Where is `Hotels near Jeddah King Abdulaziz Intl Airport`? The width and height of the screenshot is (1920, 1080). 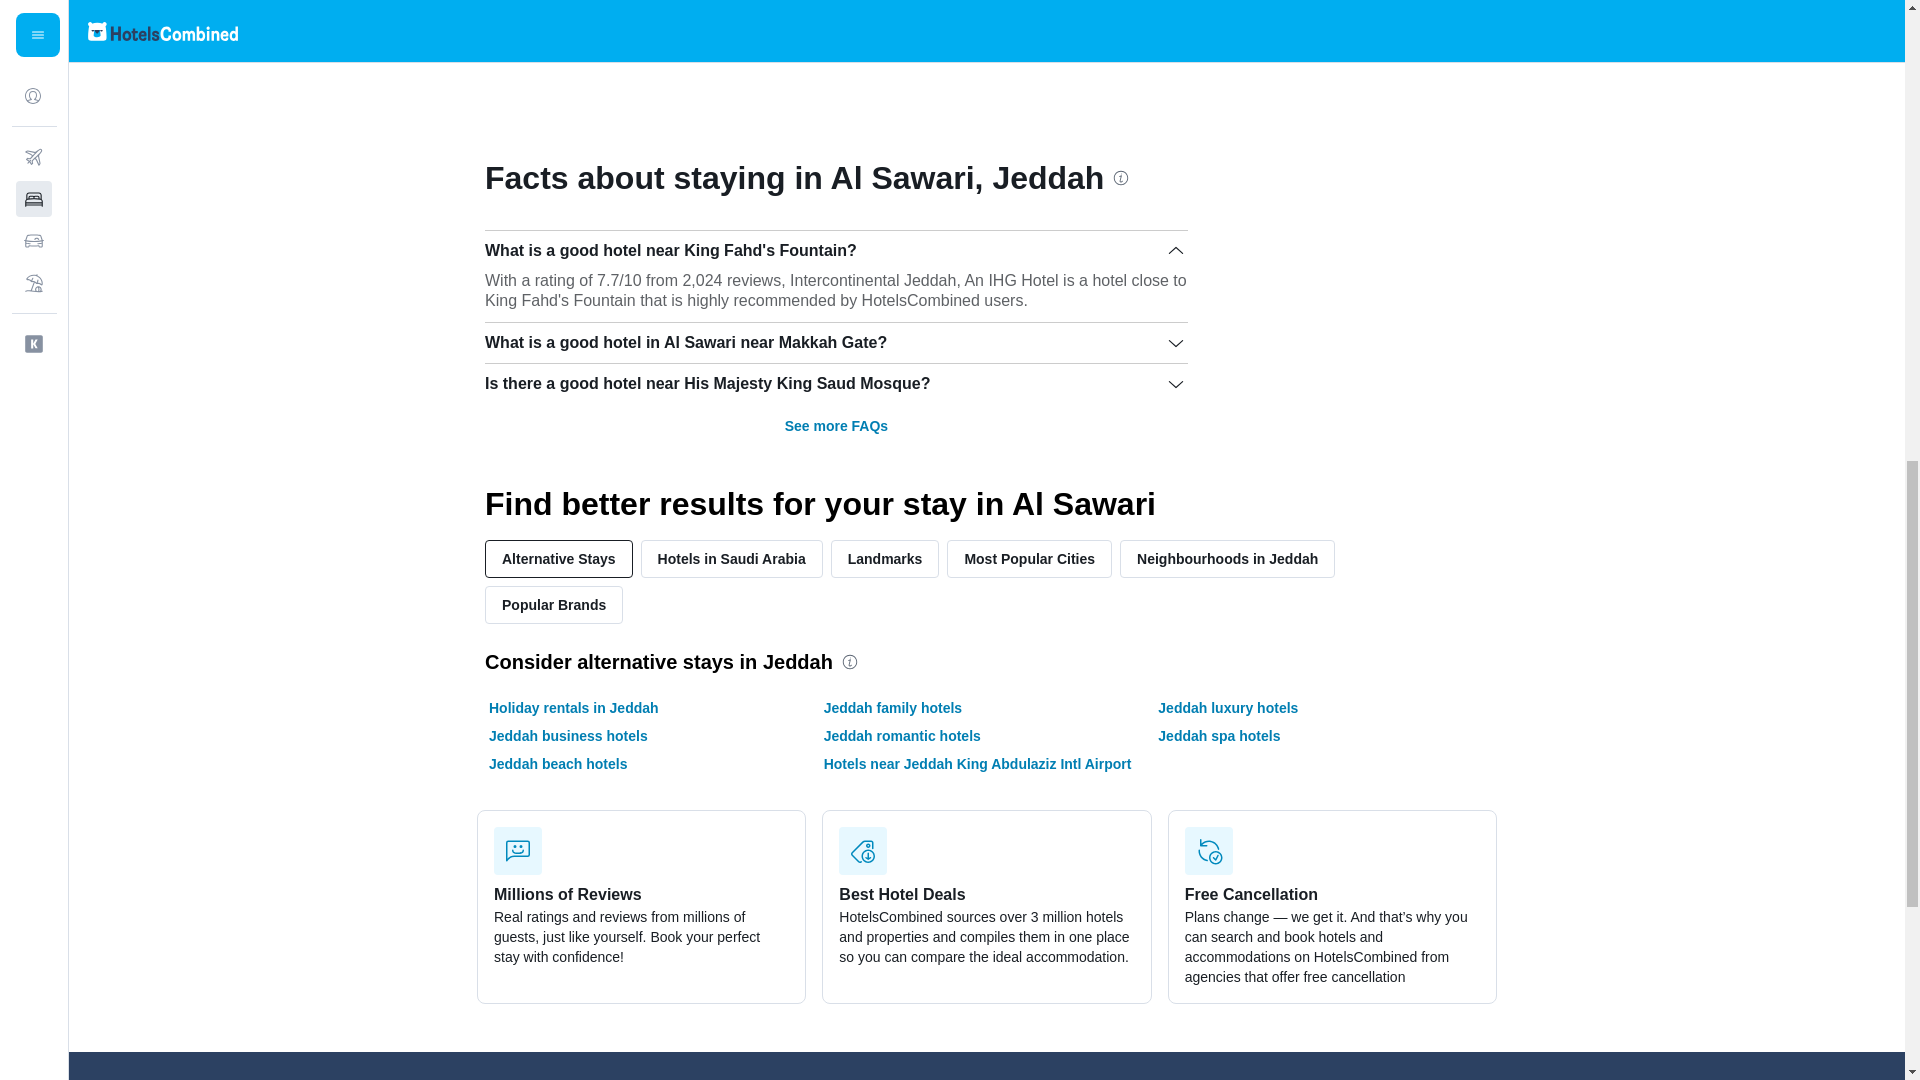
Hotels near Jeddah King Abdulaziz Intl Airport is located at coordinates (978, 764).